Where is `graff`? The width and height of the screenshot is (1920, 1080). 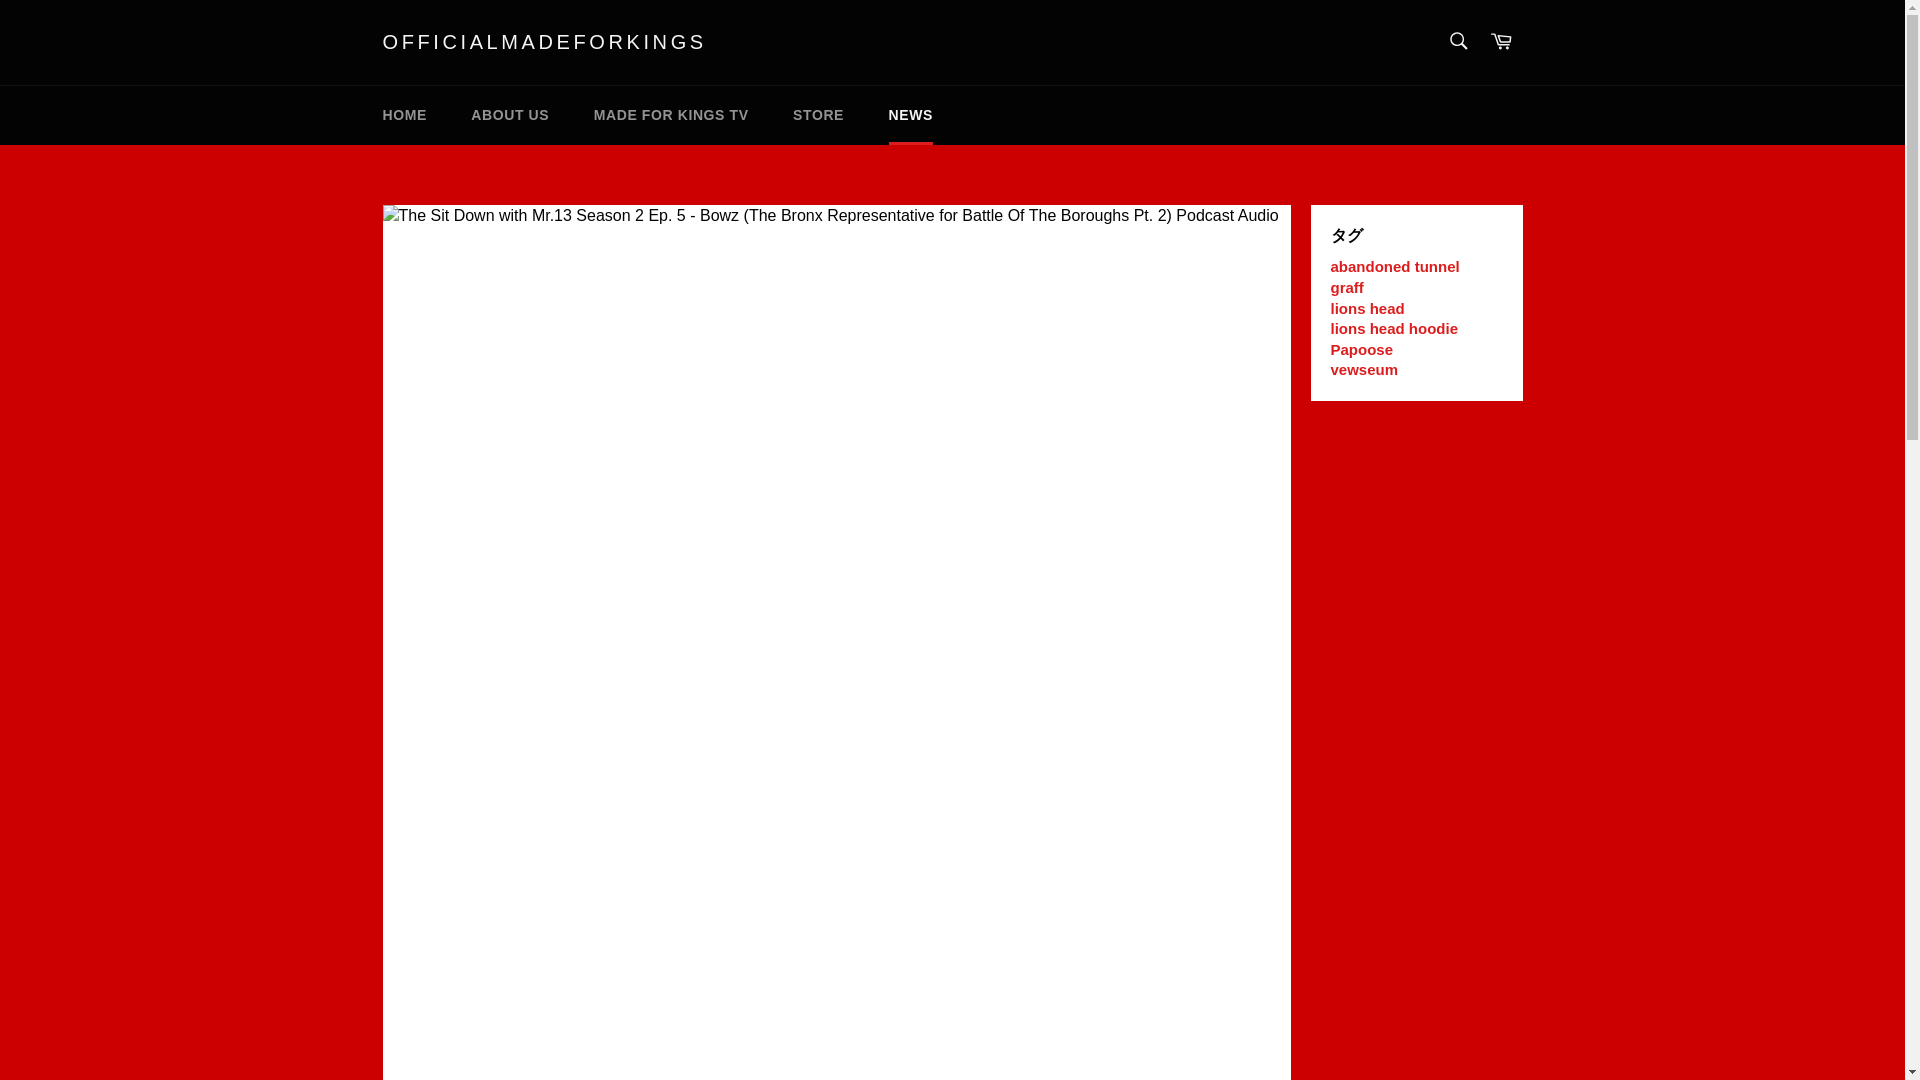
graff is located at coordinates (1346, 286).